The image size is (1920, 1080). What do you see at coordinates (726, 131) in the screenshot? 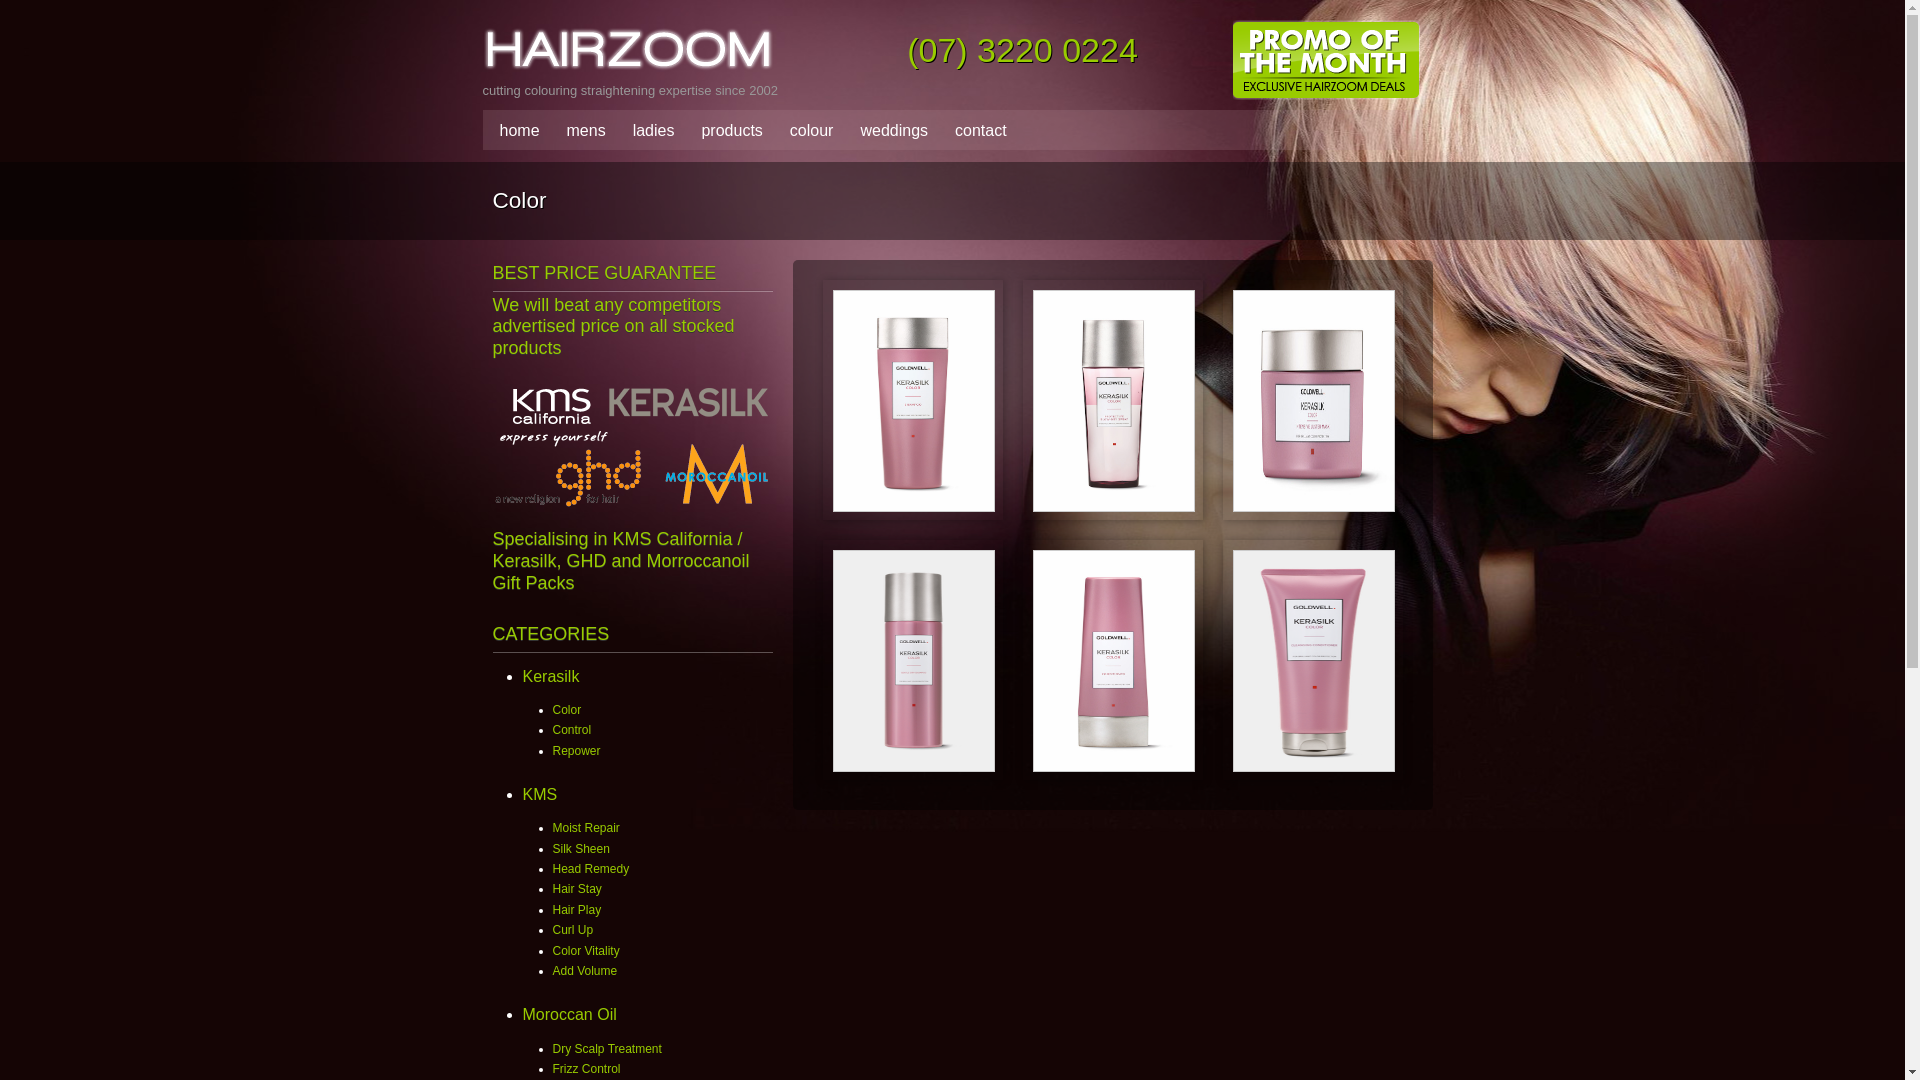
I see `products` at bounding box center [726, 131].